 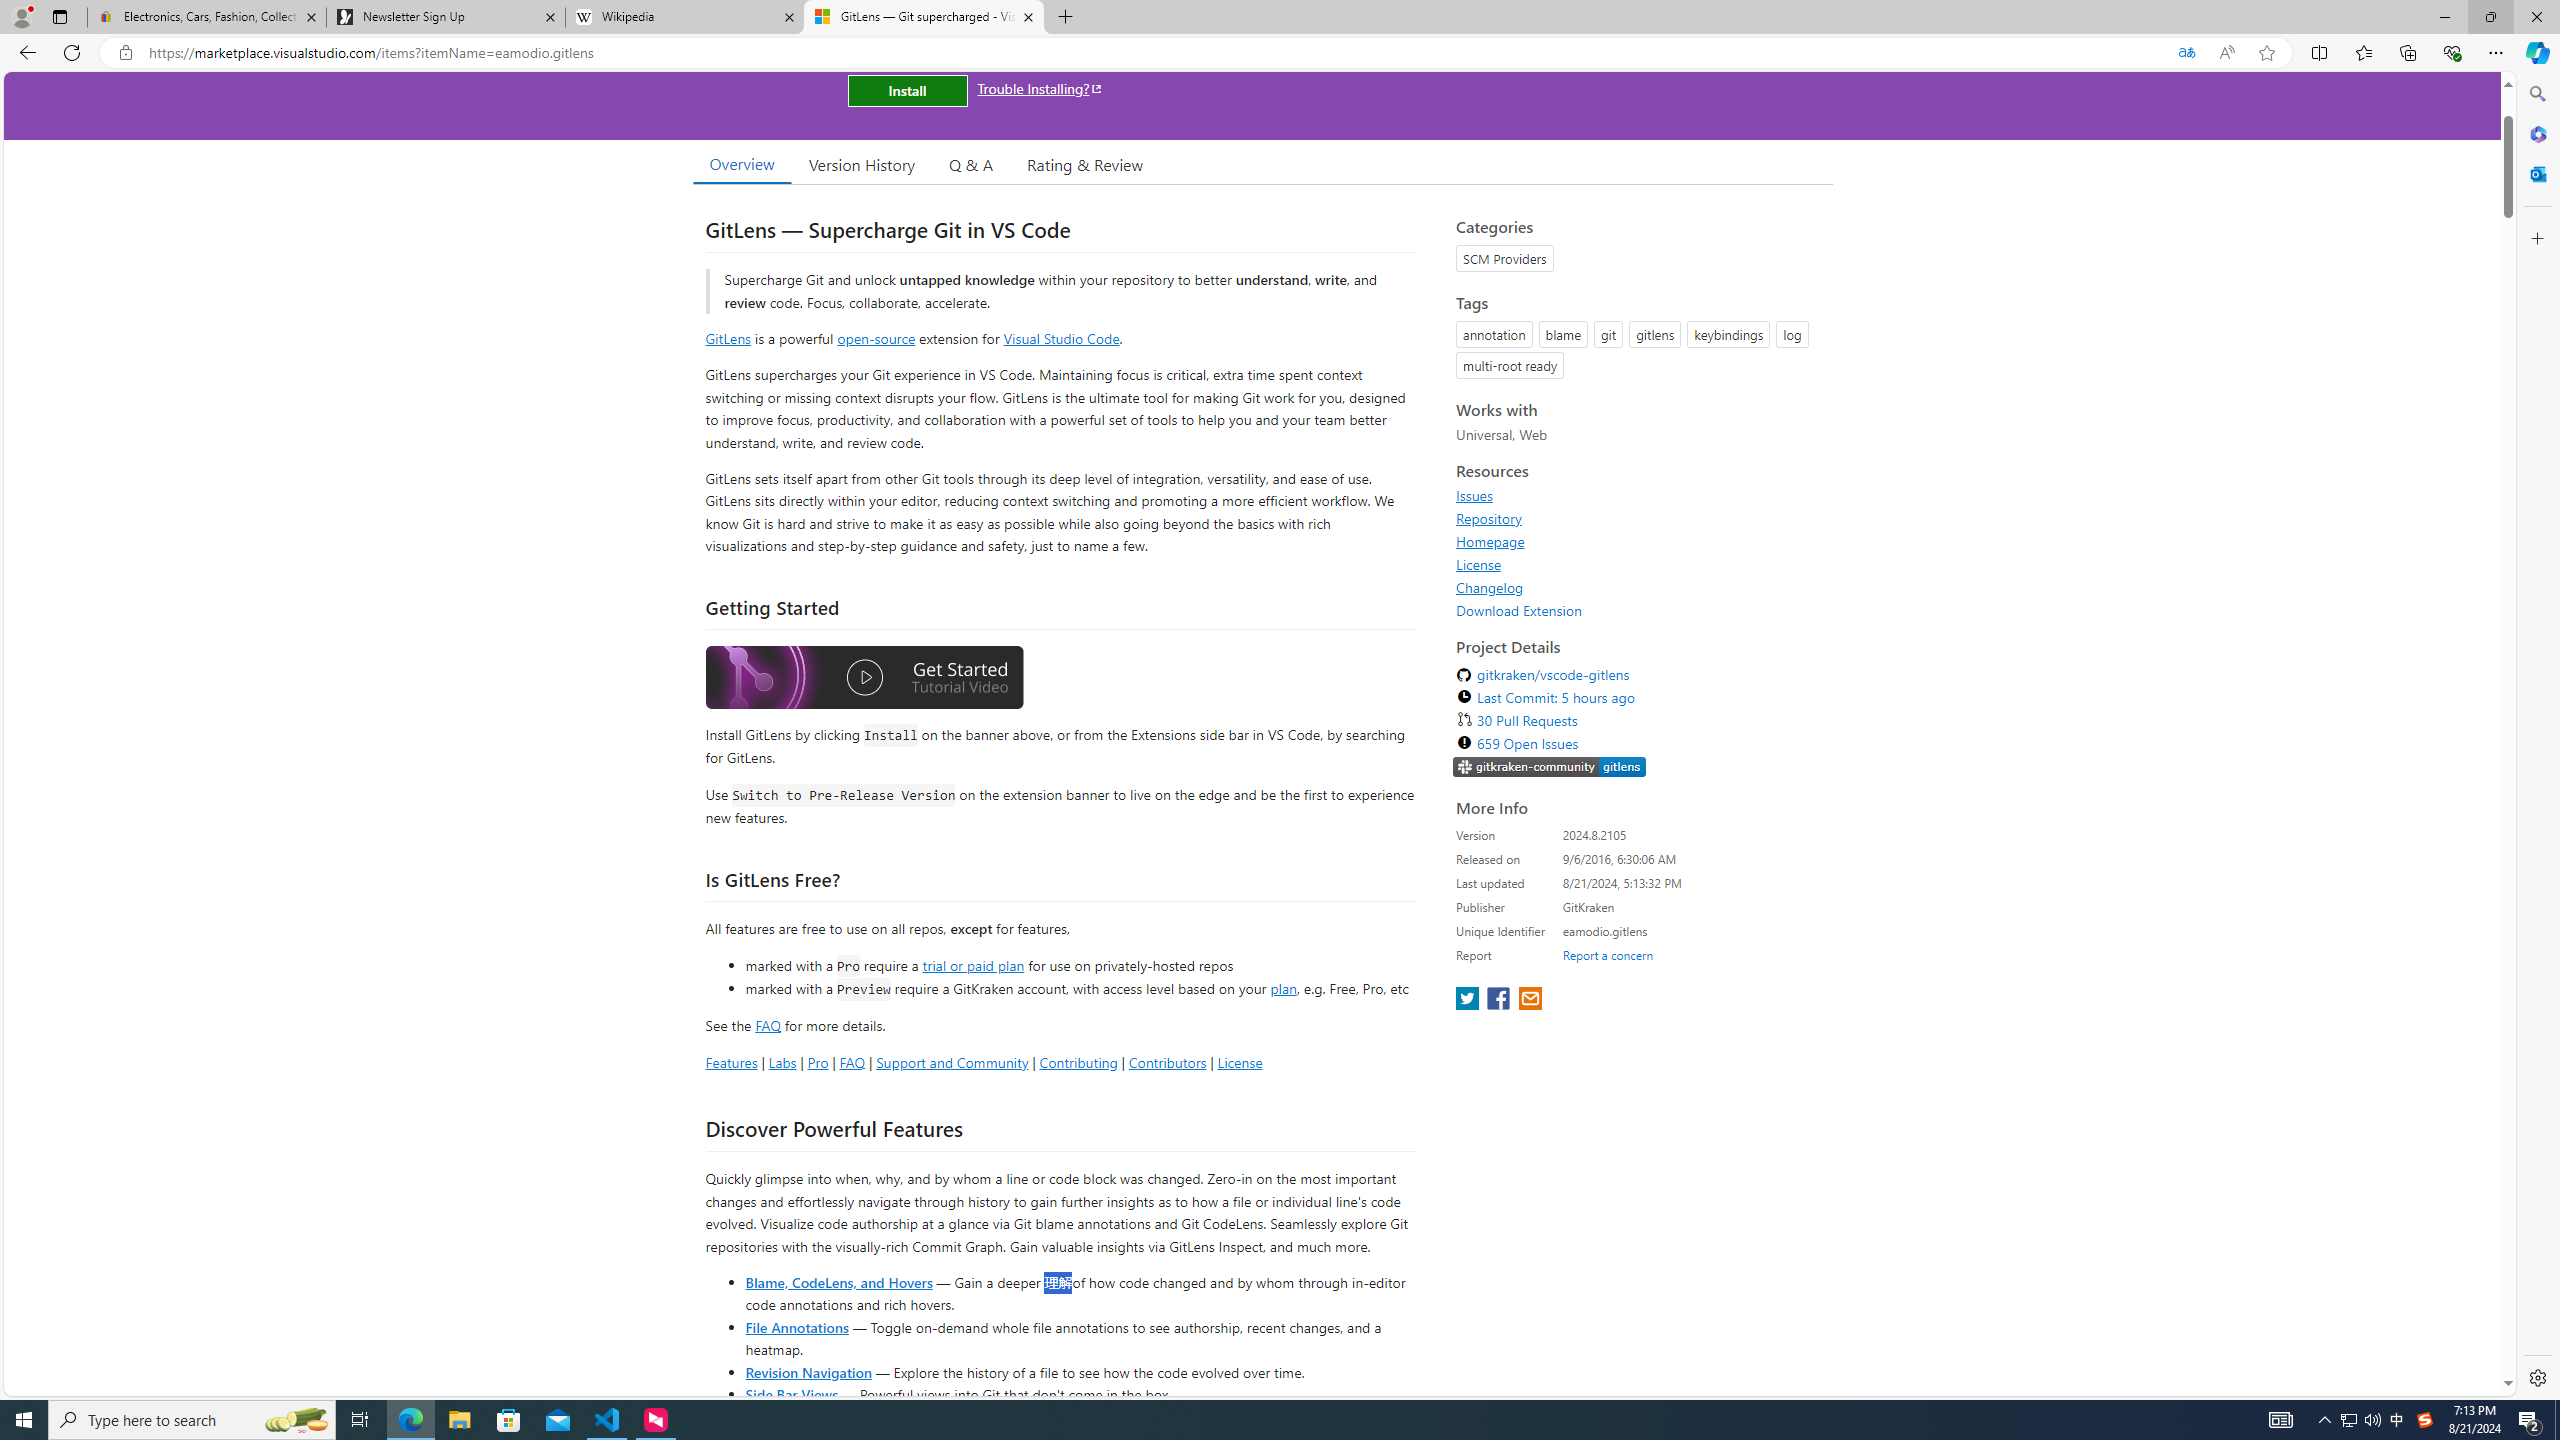 What do you see at coordinates (730, 1062) in the screenshot?
I see `Features` at bounding box center [730, 1062].